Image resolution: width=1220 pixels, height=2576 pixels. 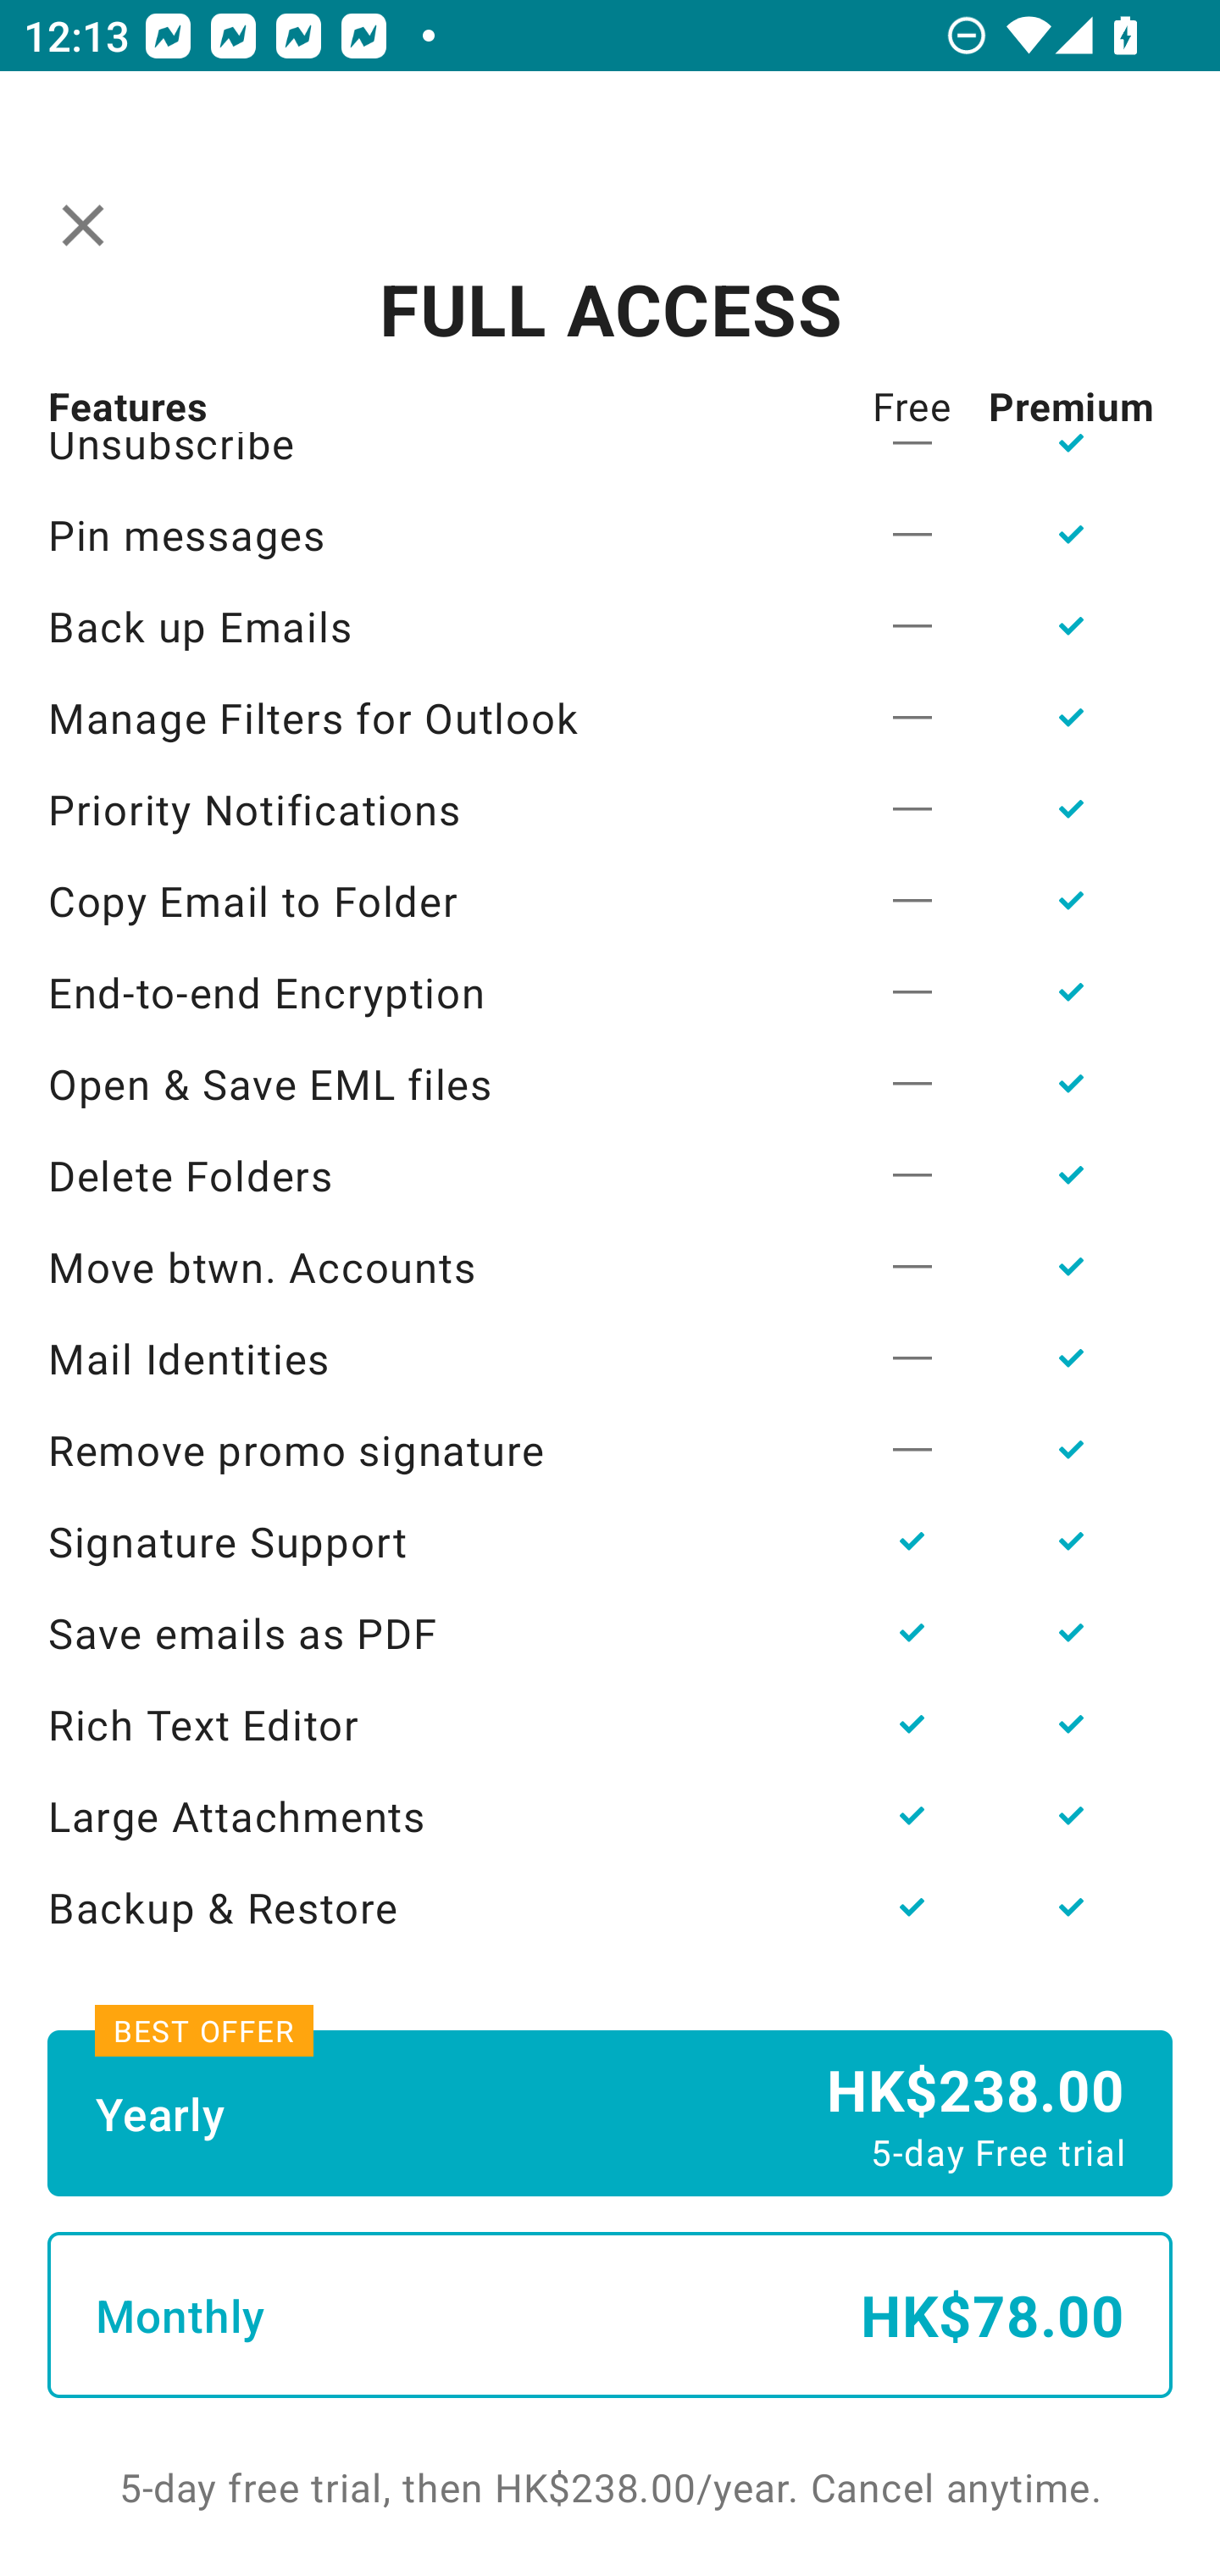 I want to click on Monthly HK$78.00, so click(x=610, y=2314).